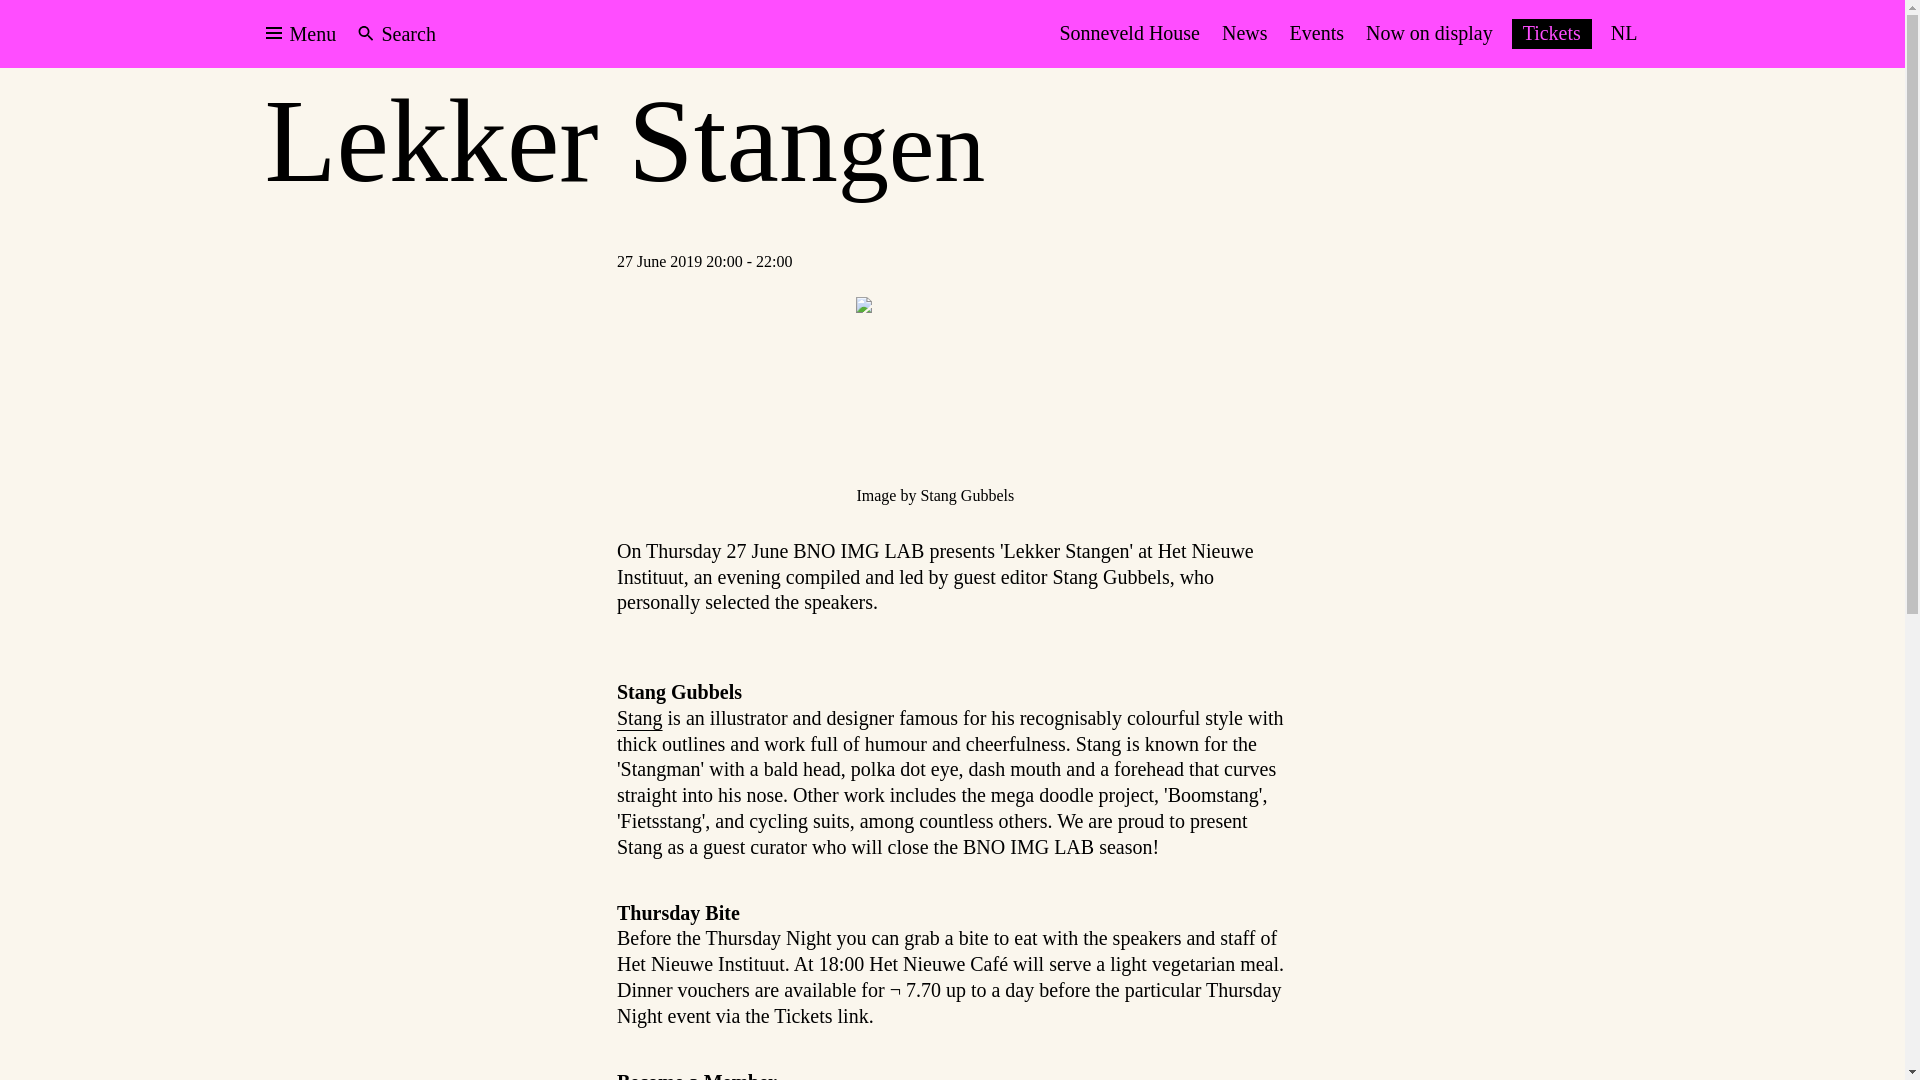  Describe the element at coordinates (1624, 34) in the screenshot. I see `NL` at that location.